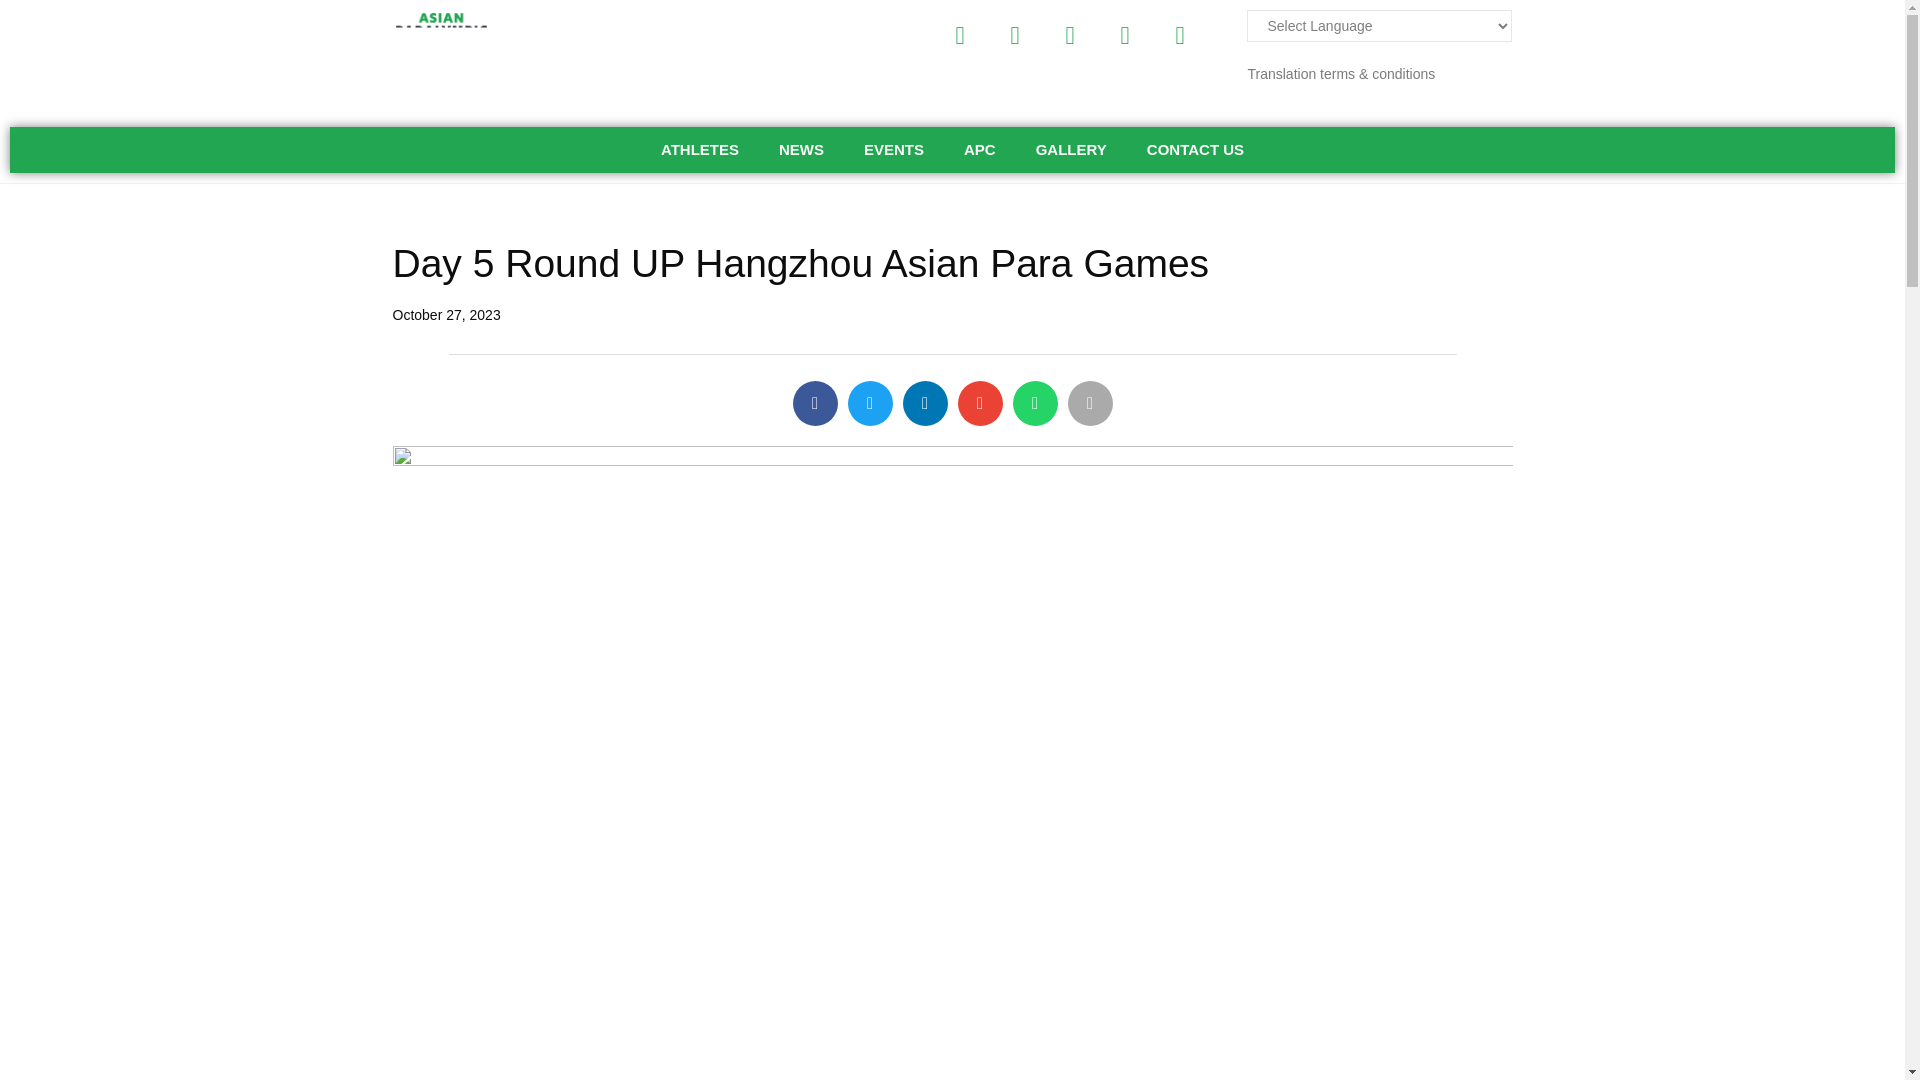 The height and width of the screenshot is (1080, 1920). Describe the element at coordinates (894, 150) in the screenshot. I see `EVENTS` at that location.